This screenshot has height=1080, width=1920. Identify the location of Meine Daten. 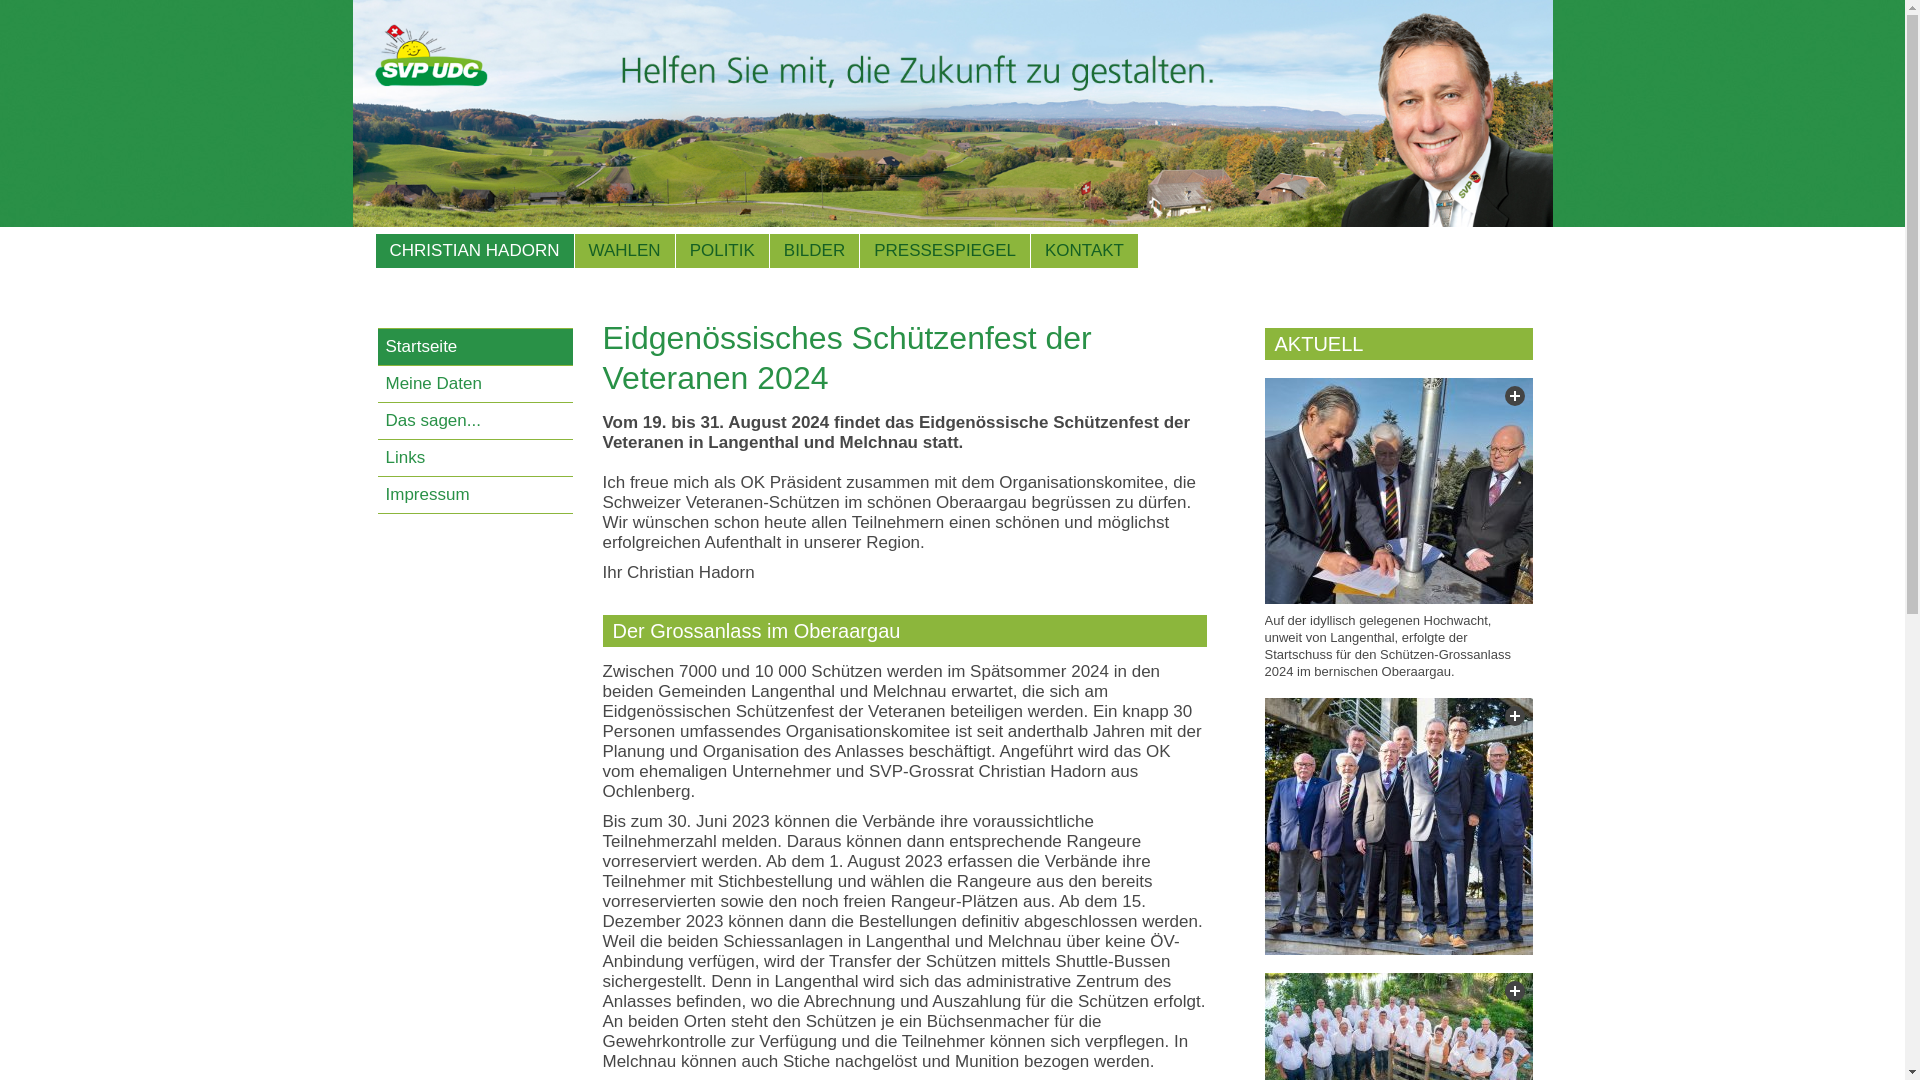
(476, 384).